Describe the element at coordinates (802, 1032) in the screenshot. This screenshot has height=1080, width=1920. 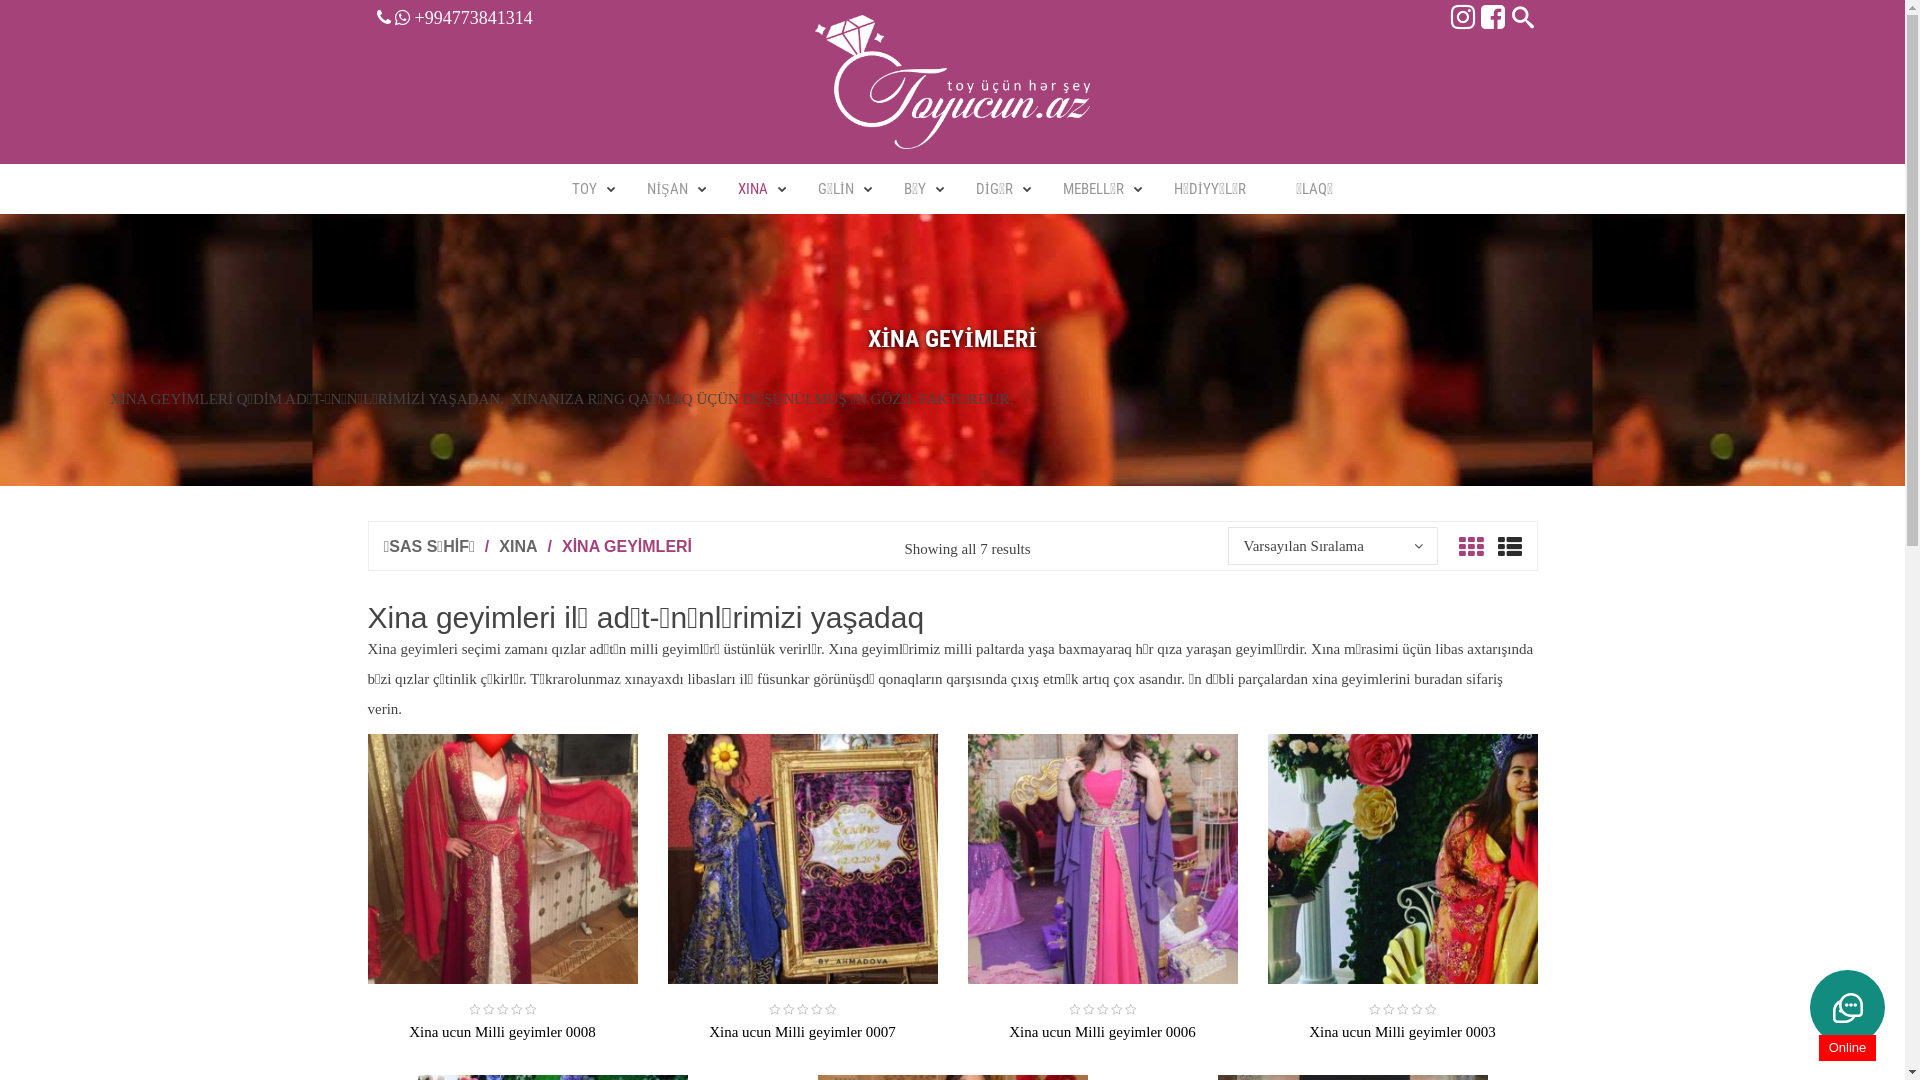
I see `Xina ucun Milli geyimler 0007` at that location.